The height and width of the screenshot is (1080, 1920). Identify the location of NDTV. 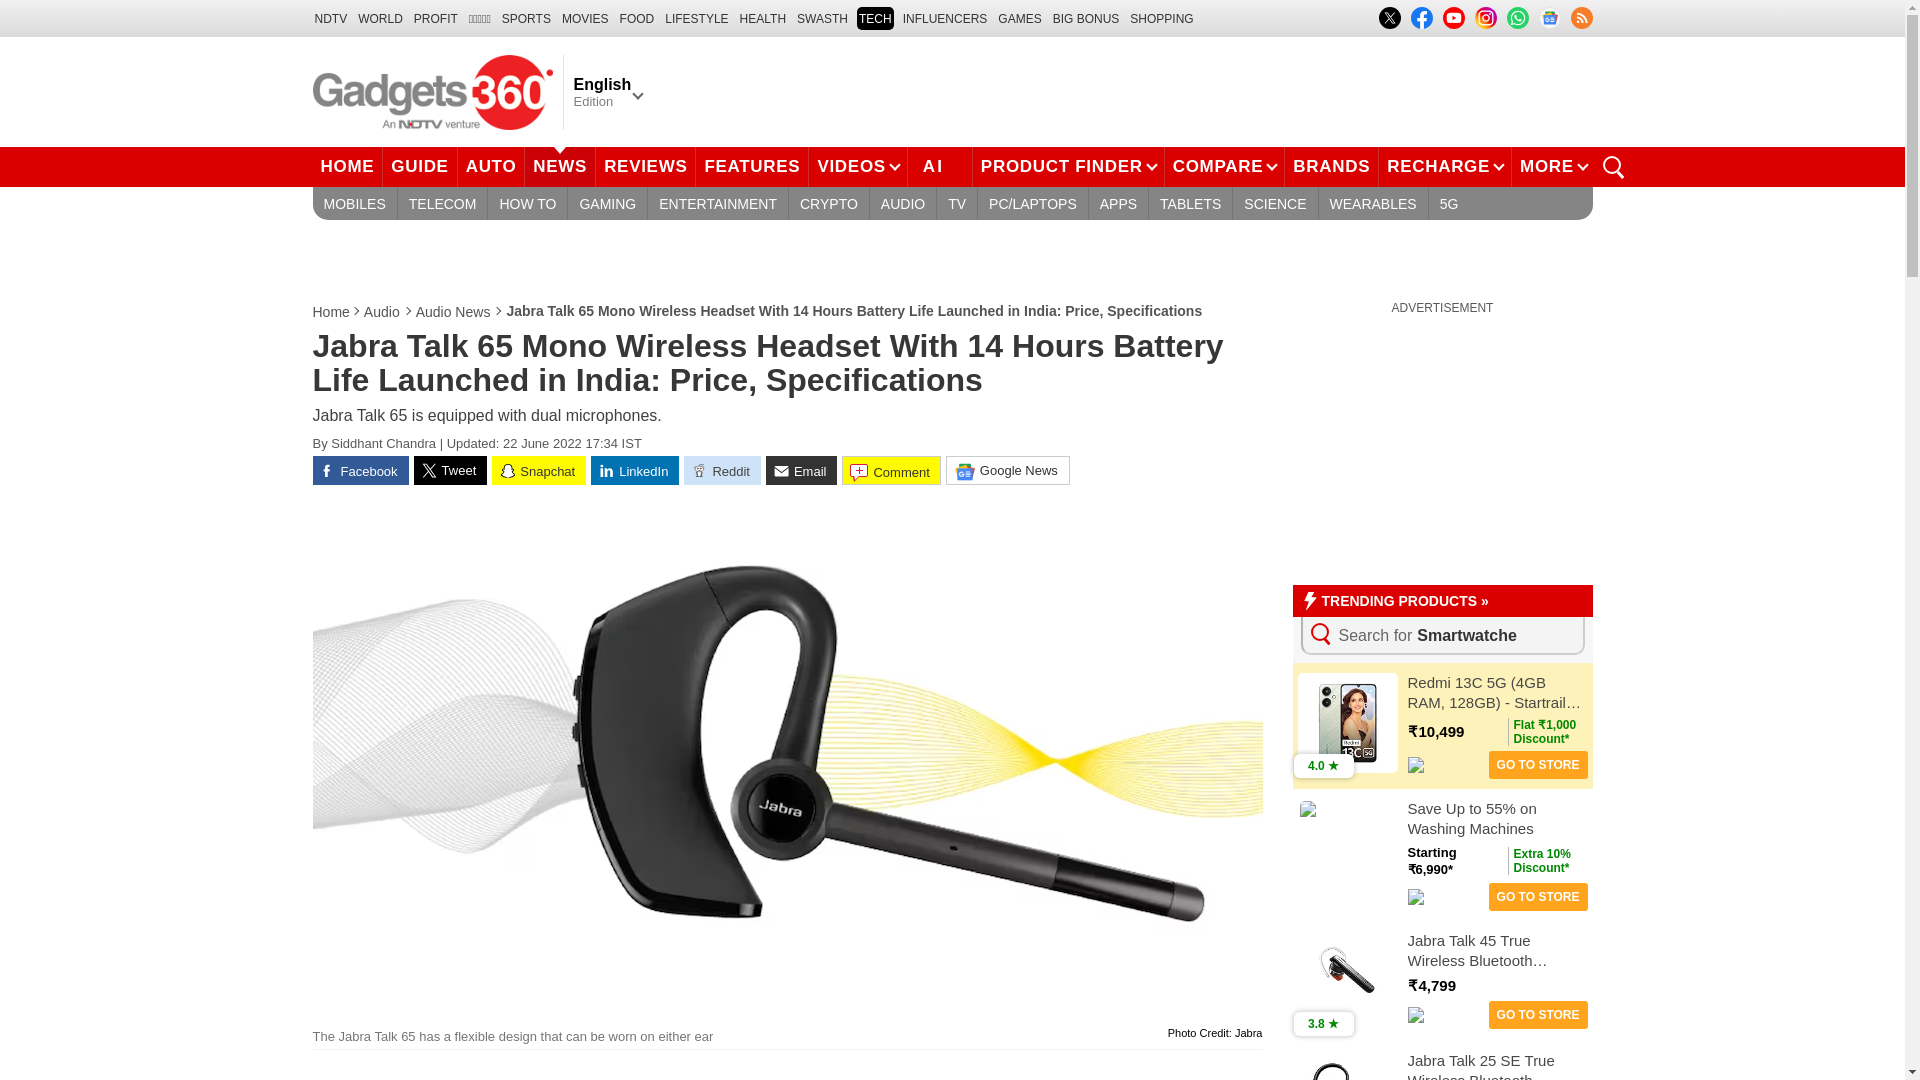
(330, 18).